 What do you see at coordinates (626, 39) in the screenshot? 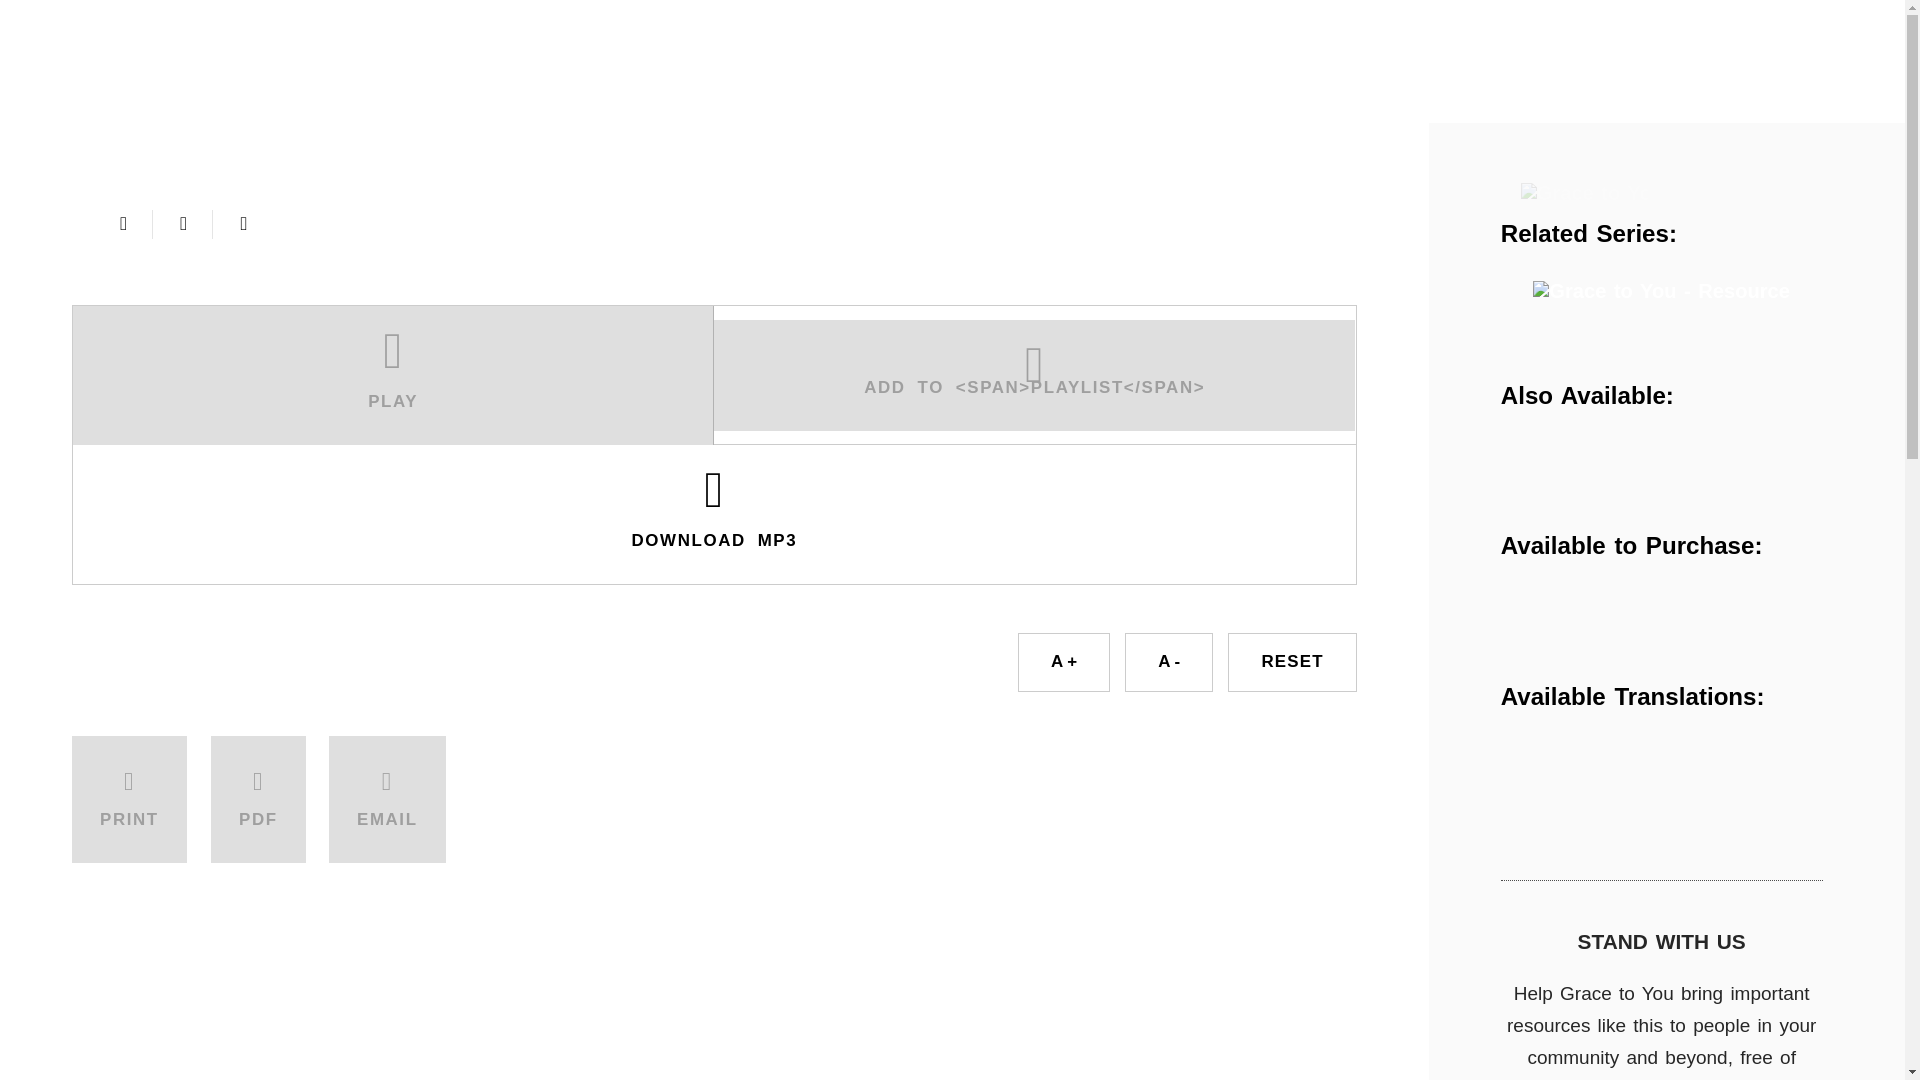
I see `LISTEN NOW` at bounding box center [626, 39].